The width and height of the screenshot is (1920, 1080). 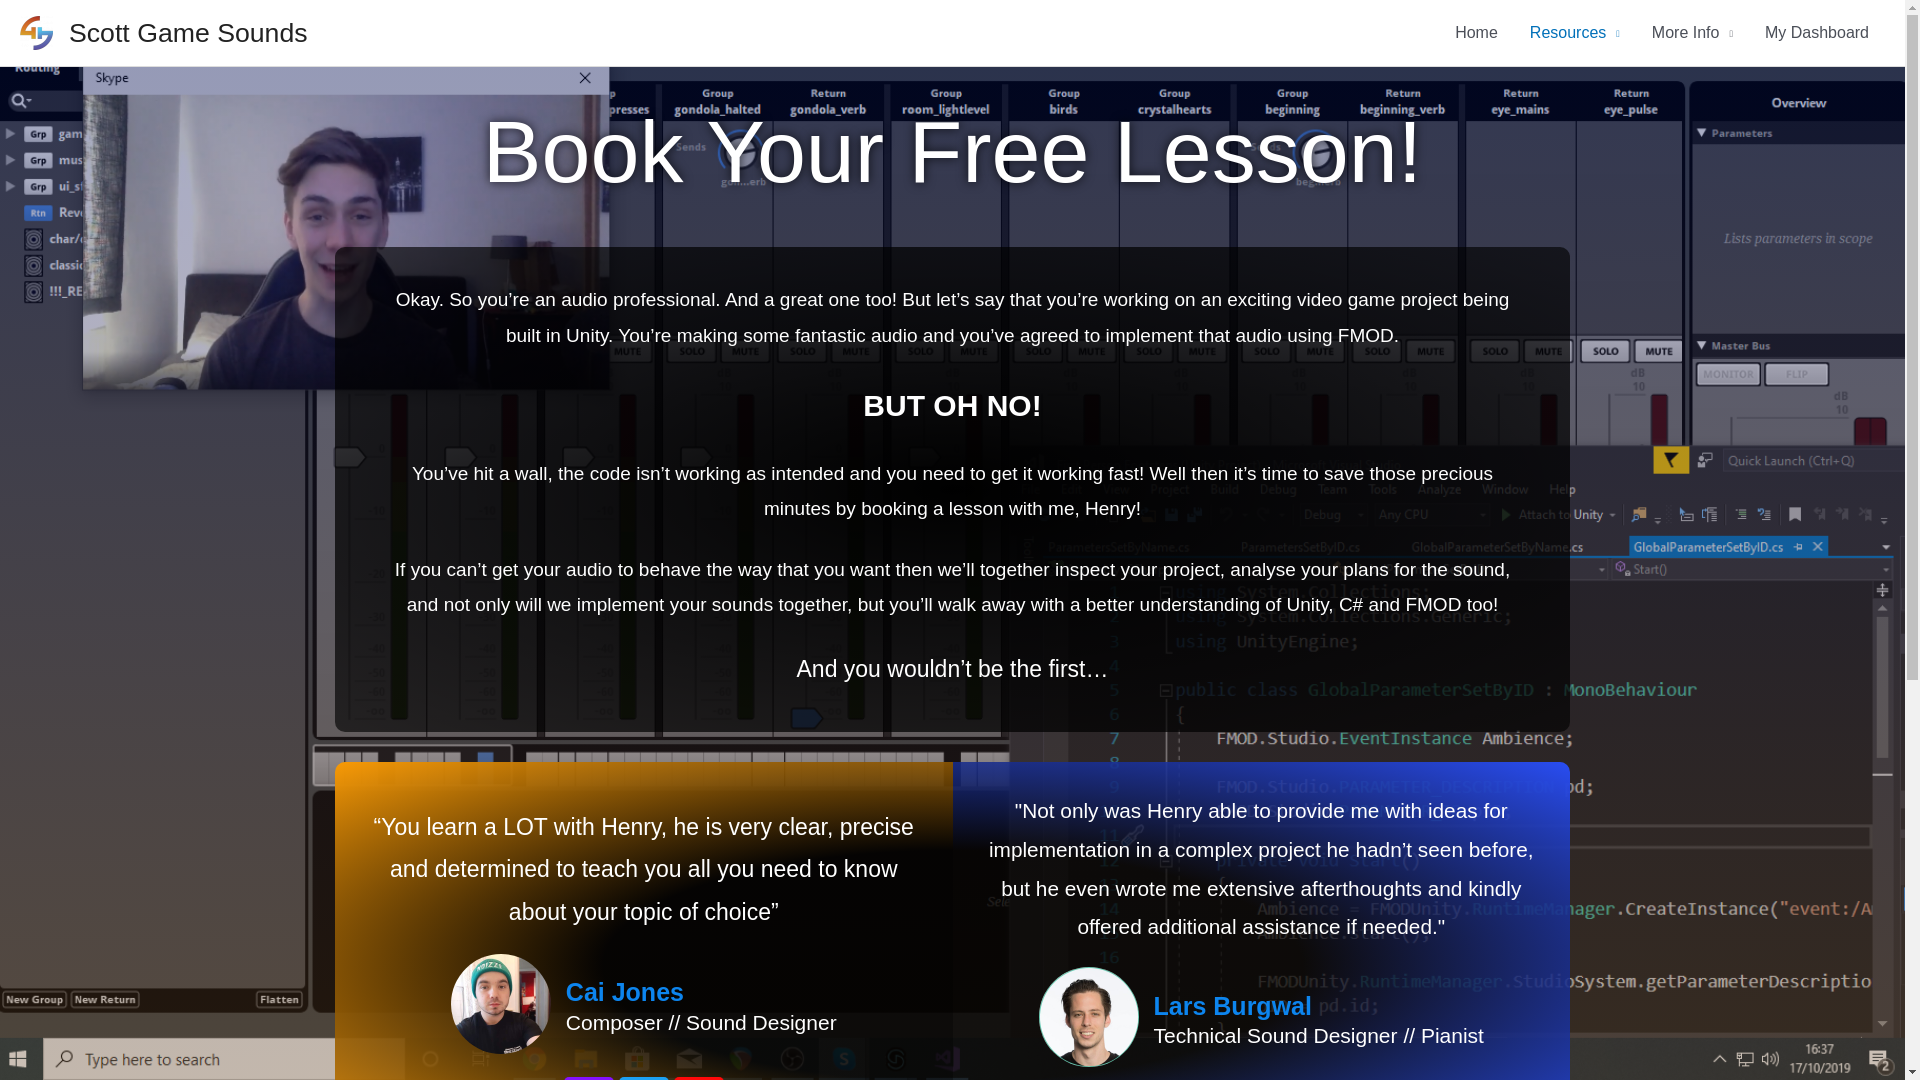 What do you see at coordinates (188, 32) in the screenshot?
I see `Scott Game Sounds` at bounding box center [188, 32].